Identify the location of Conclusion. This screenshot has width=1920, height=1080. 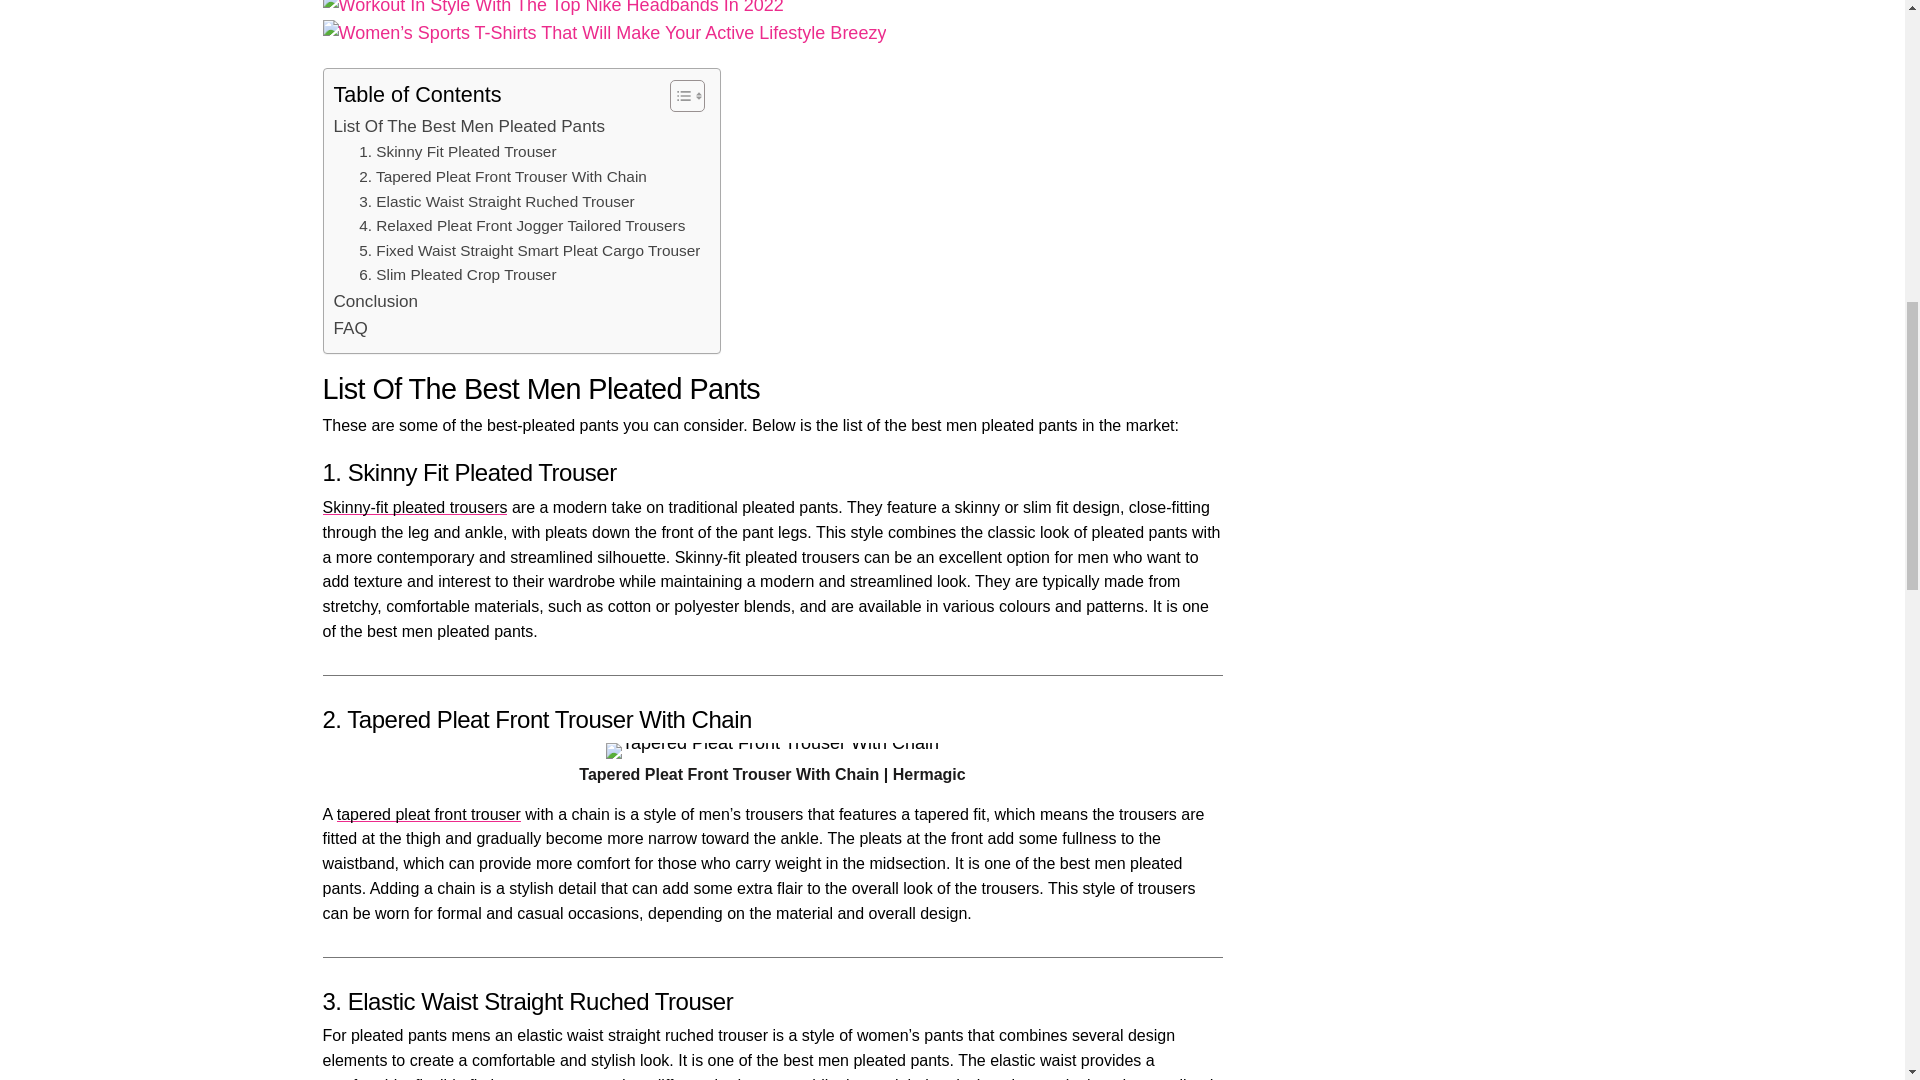
(376, 302).